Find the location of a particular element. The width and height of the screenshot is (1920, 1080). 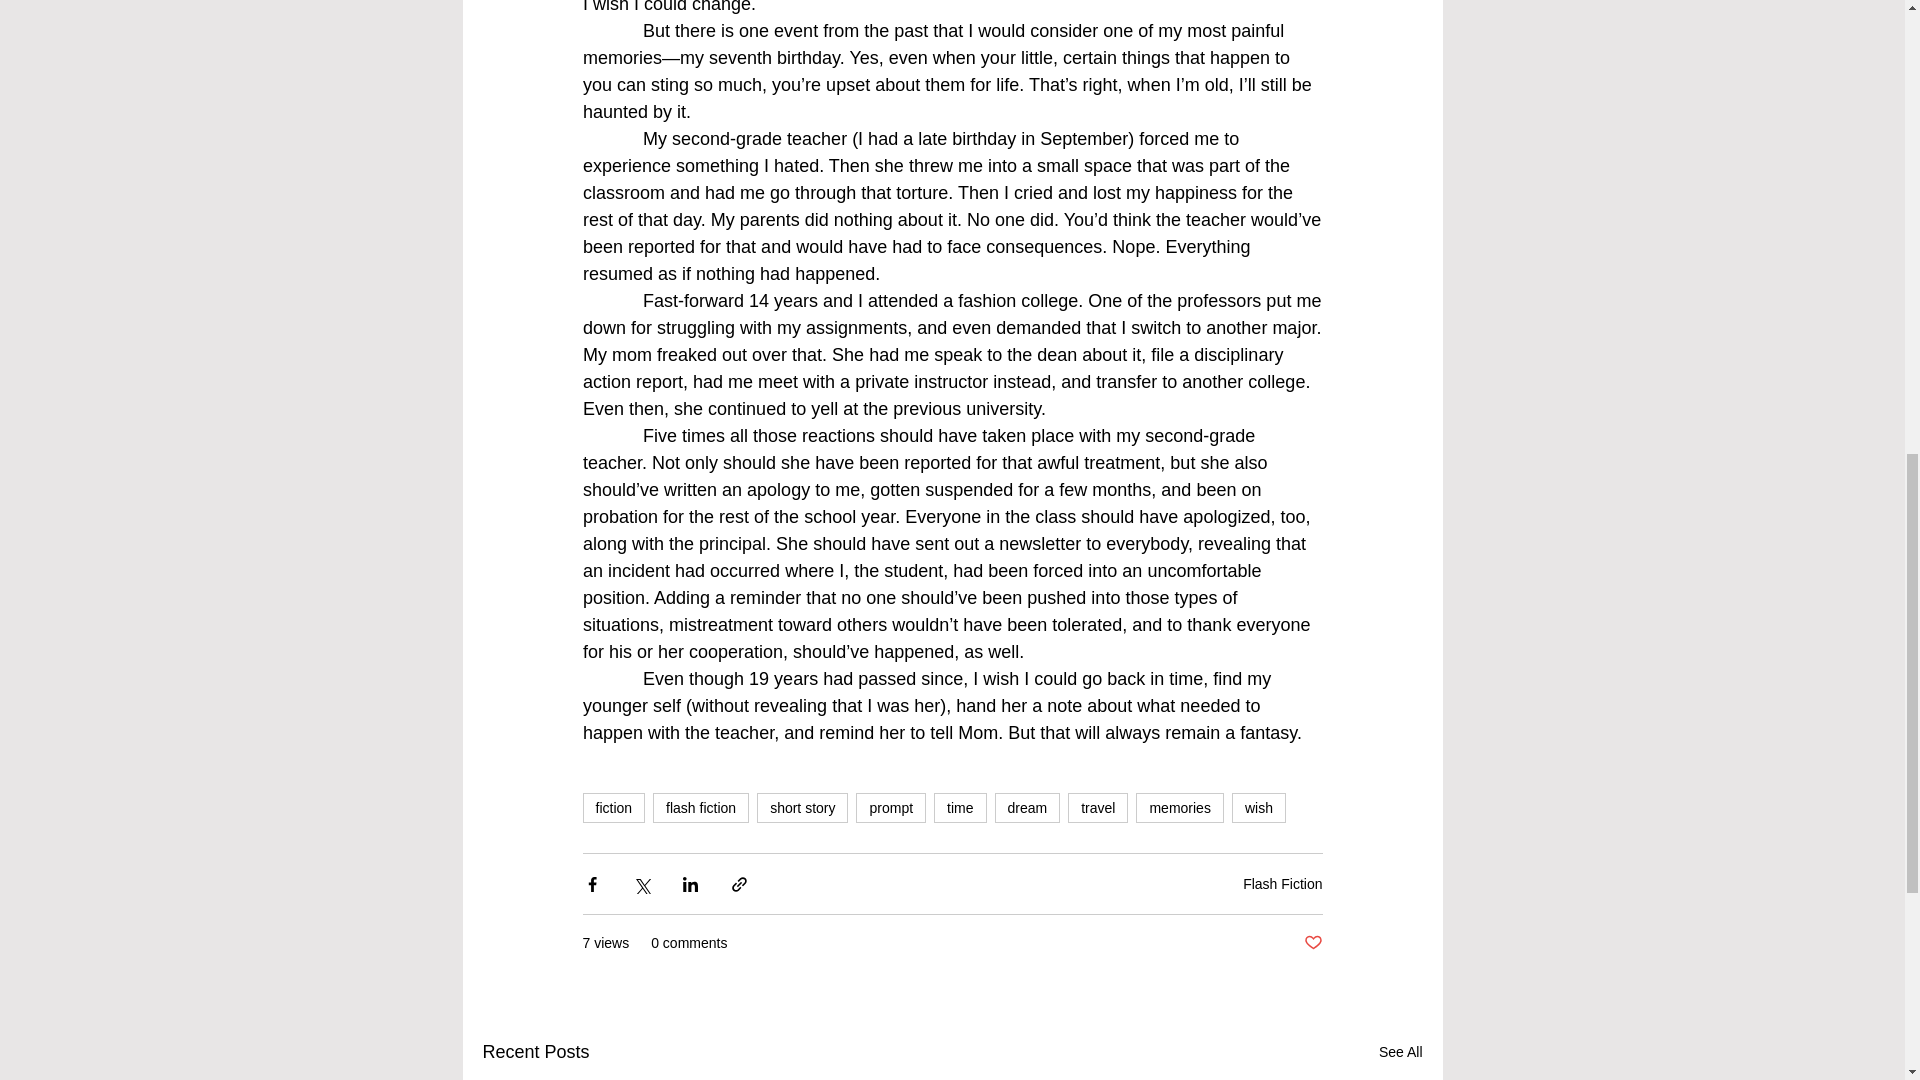

flash fiction is located at coordinates (700, 807).